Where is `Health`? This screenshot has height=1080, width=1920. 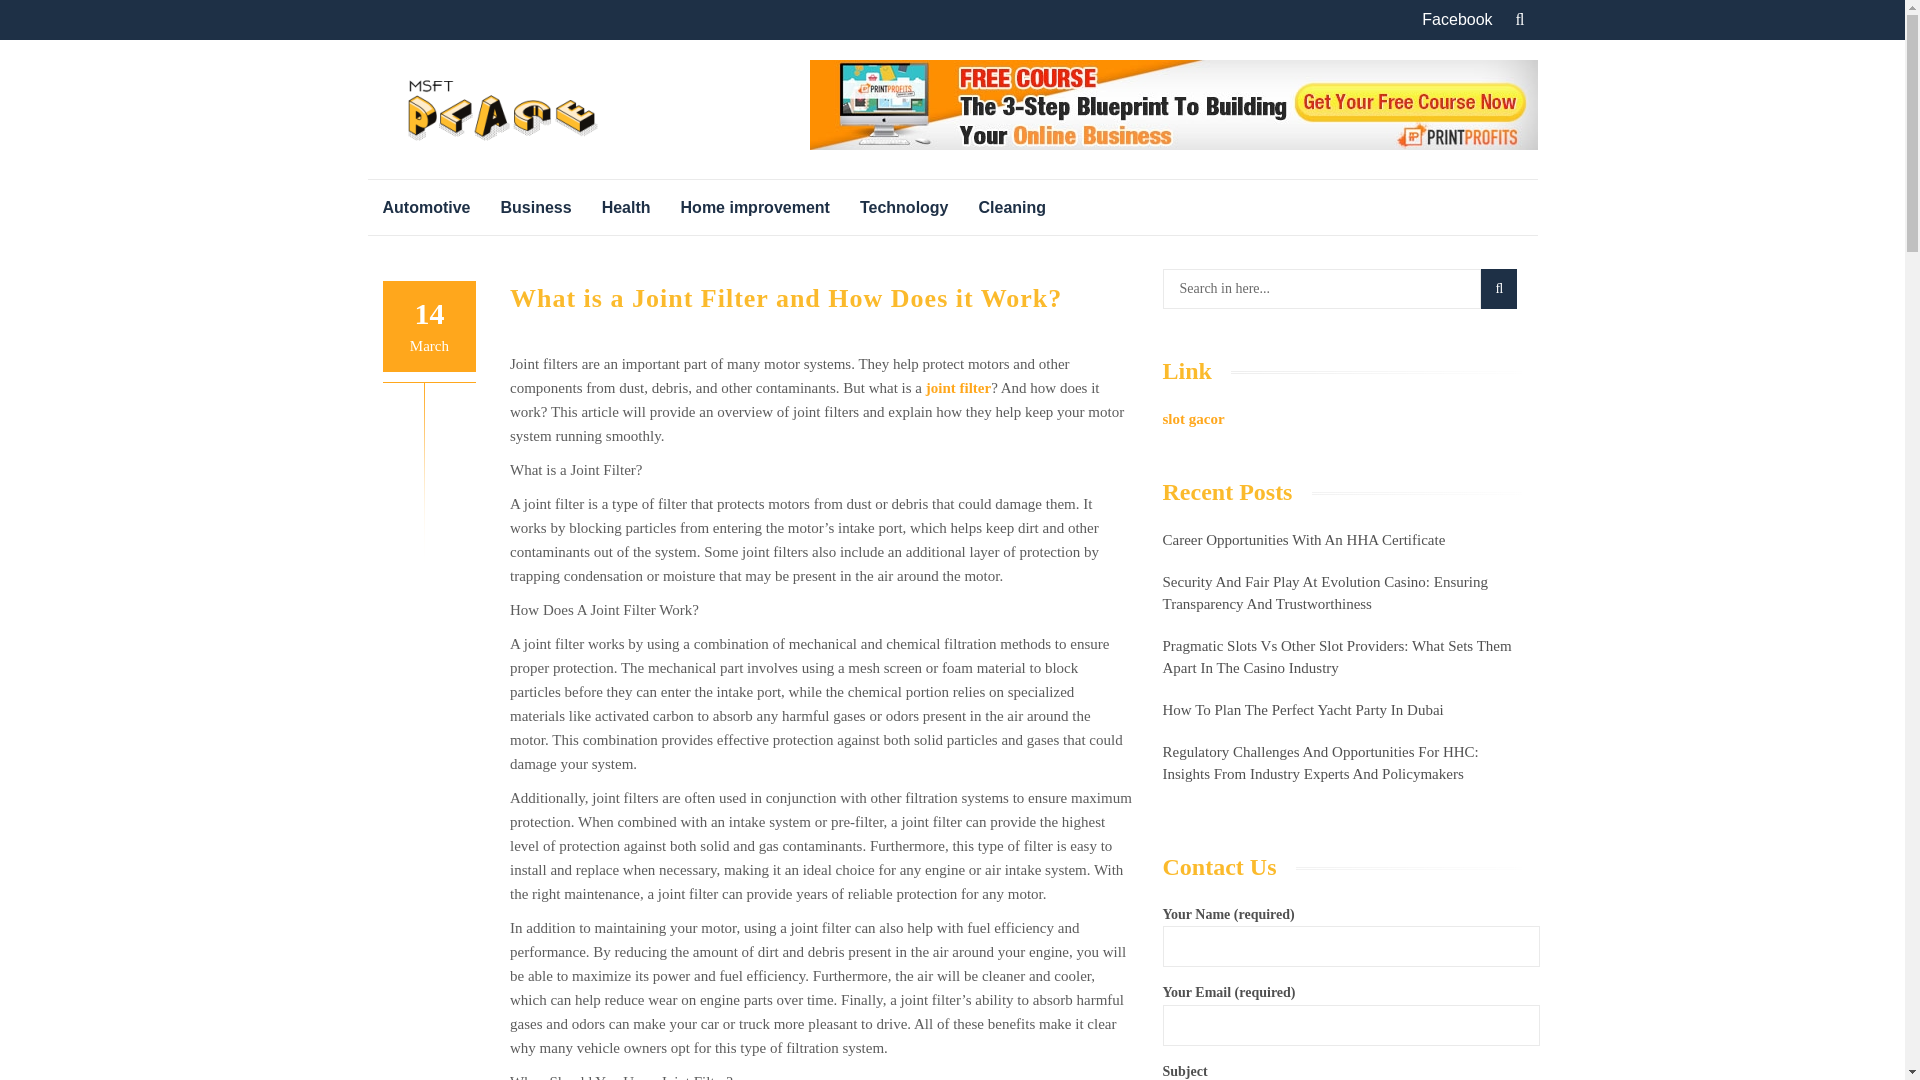
Health is located at coordinates (626, 208).